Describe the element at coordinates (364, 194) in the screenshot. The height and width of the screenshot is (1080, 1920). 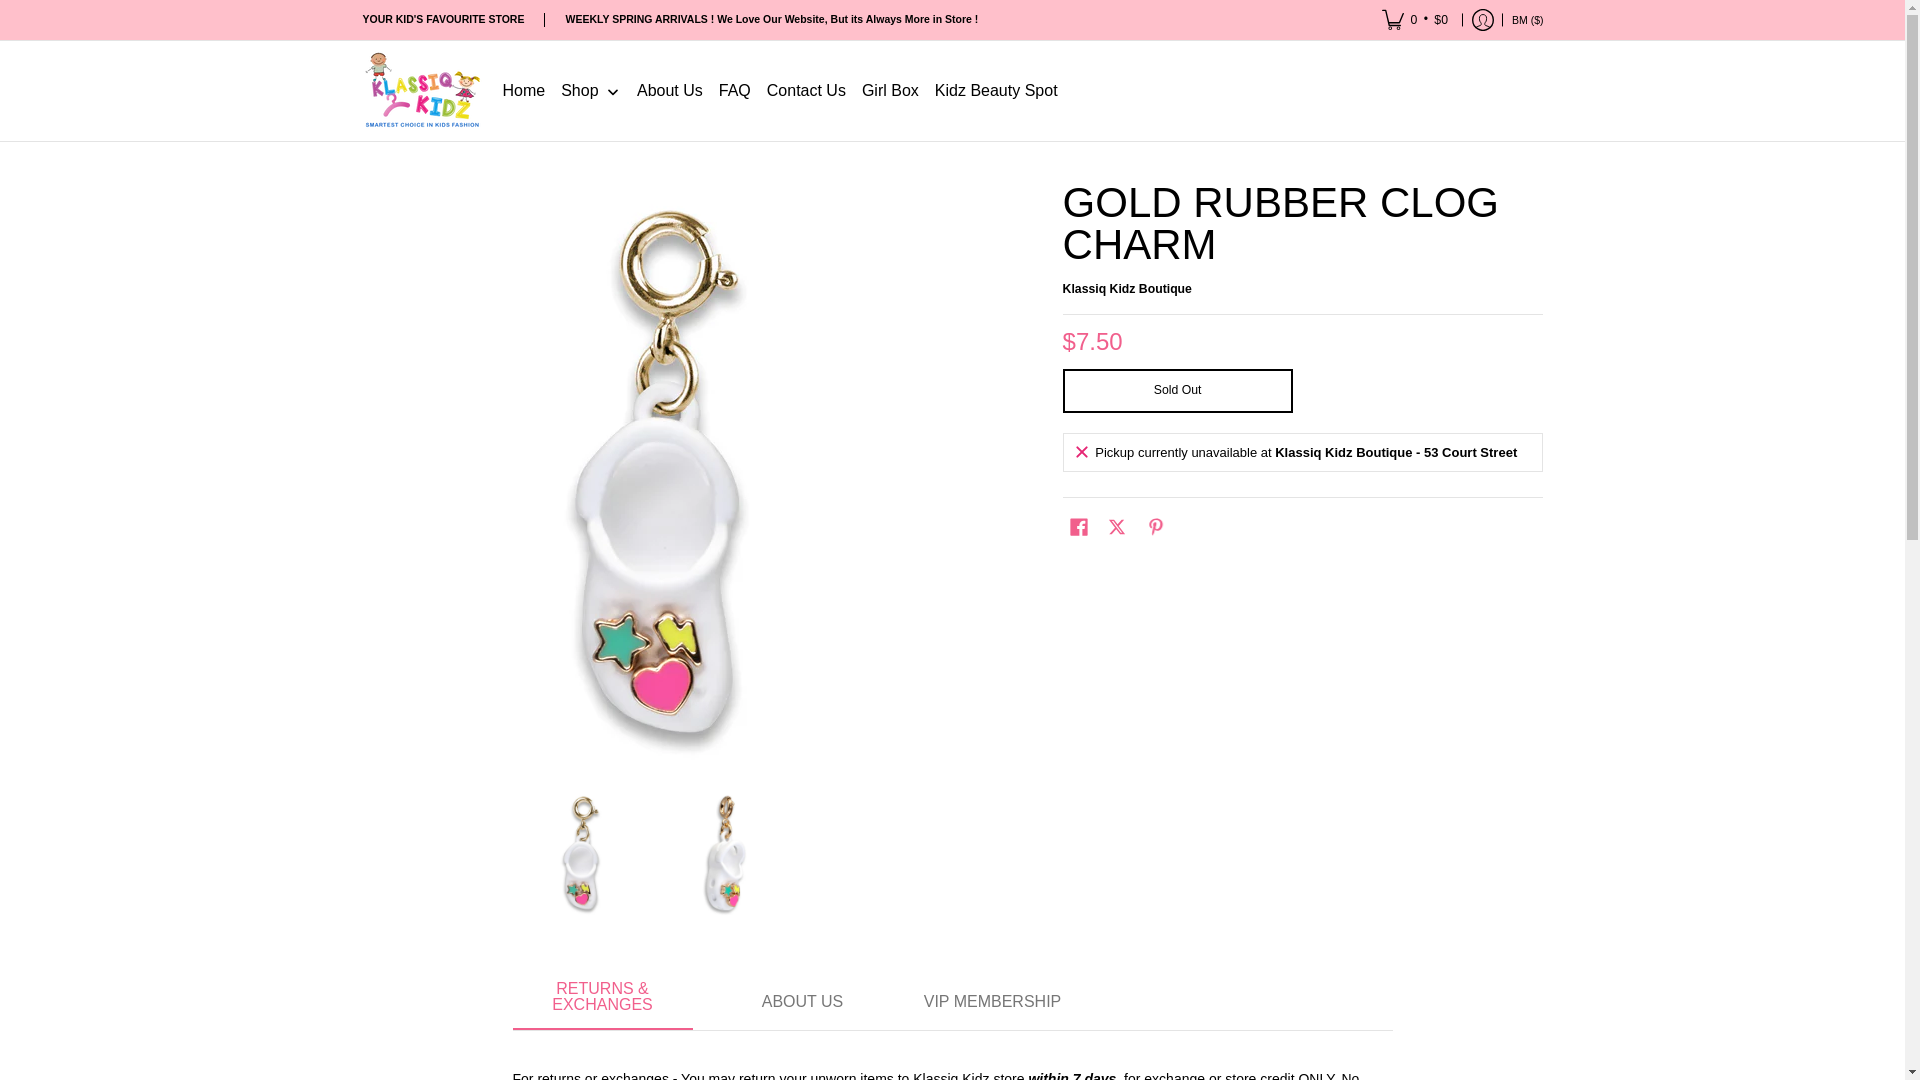
I see `Skip to Main Content` at that location.